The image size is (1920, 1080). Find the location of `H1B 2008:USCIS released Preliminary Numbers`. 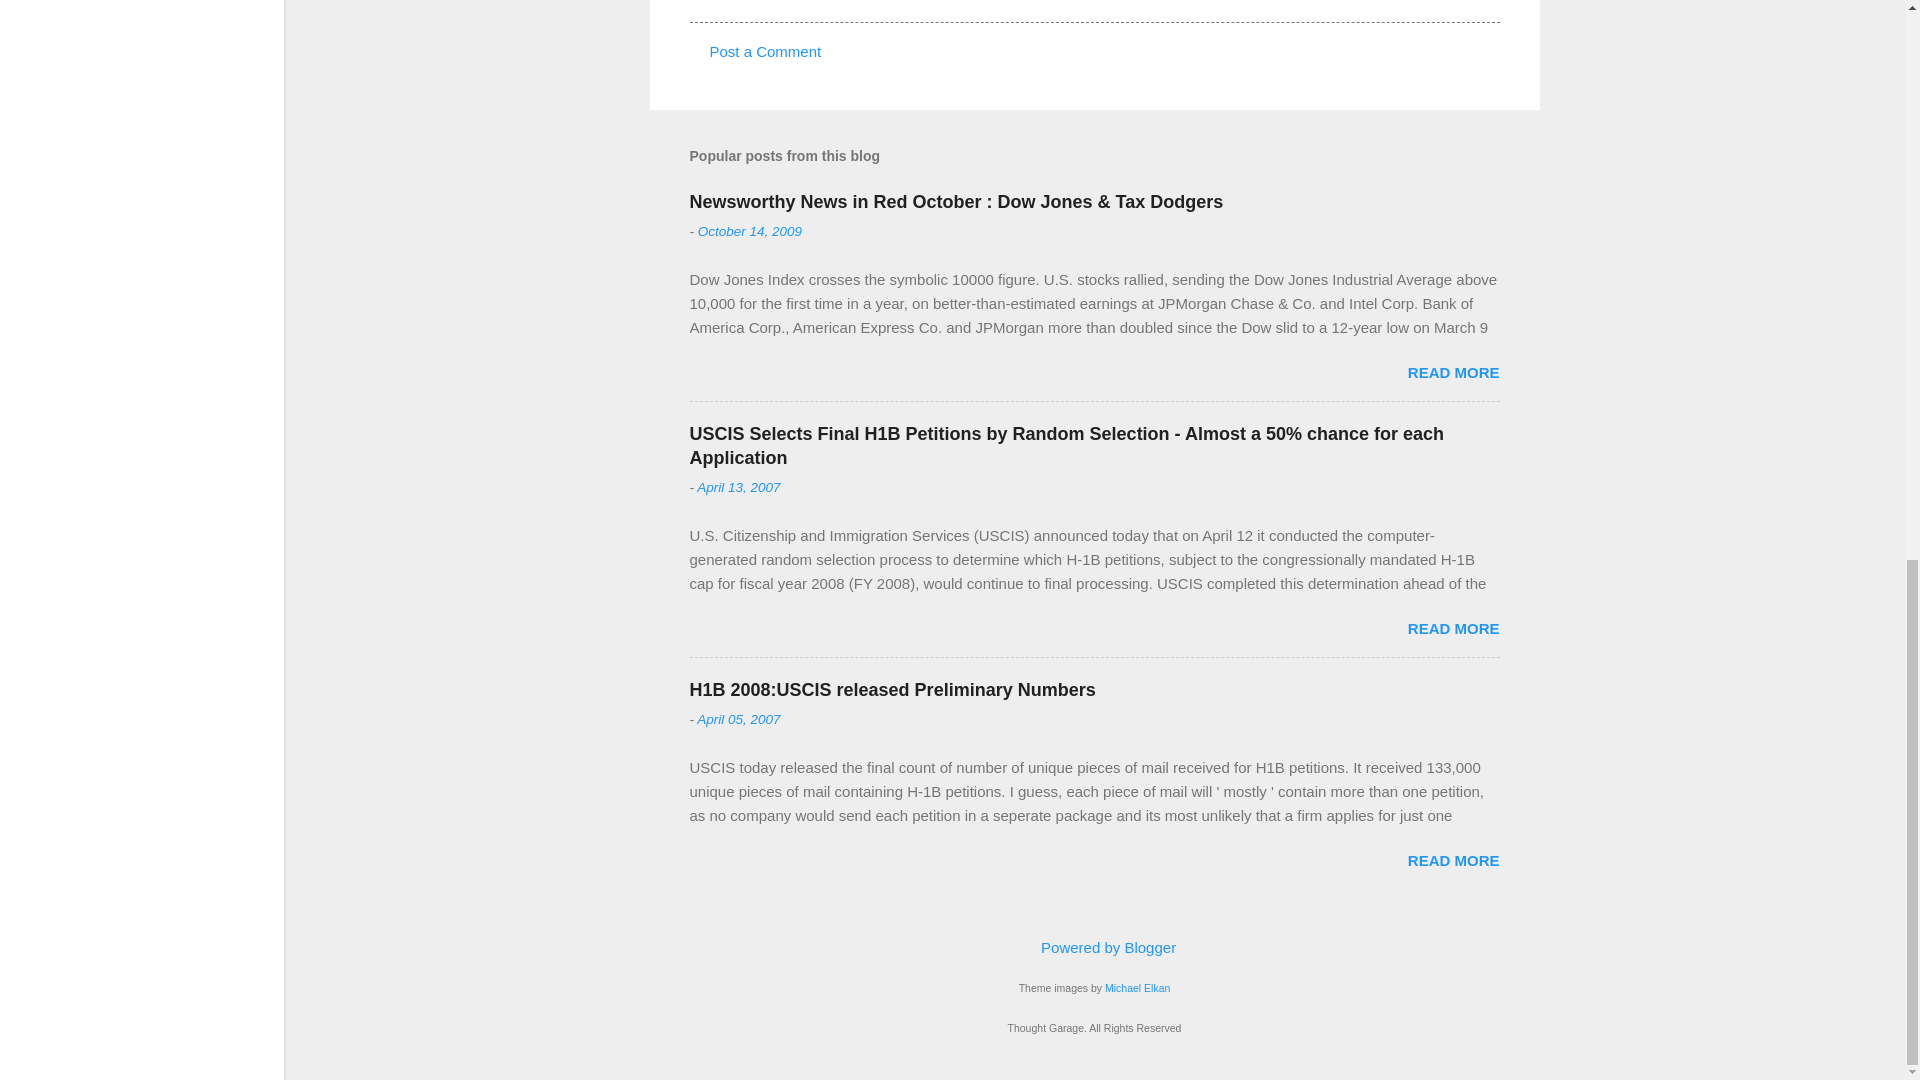

H1B 2008:USCIS released Preliminary Numbers is located at coordinates (892, 690).